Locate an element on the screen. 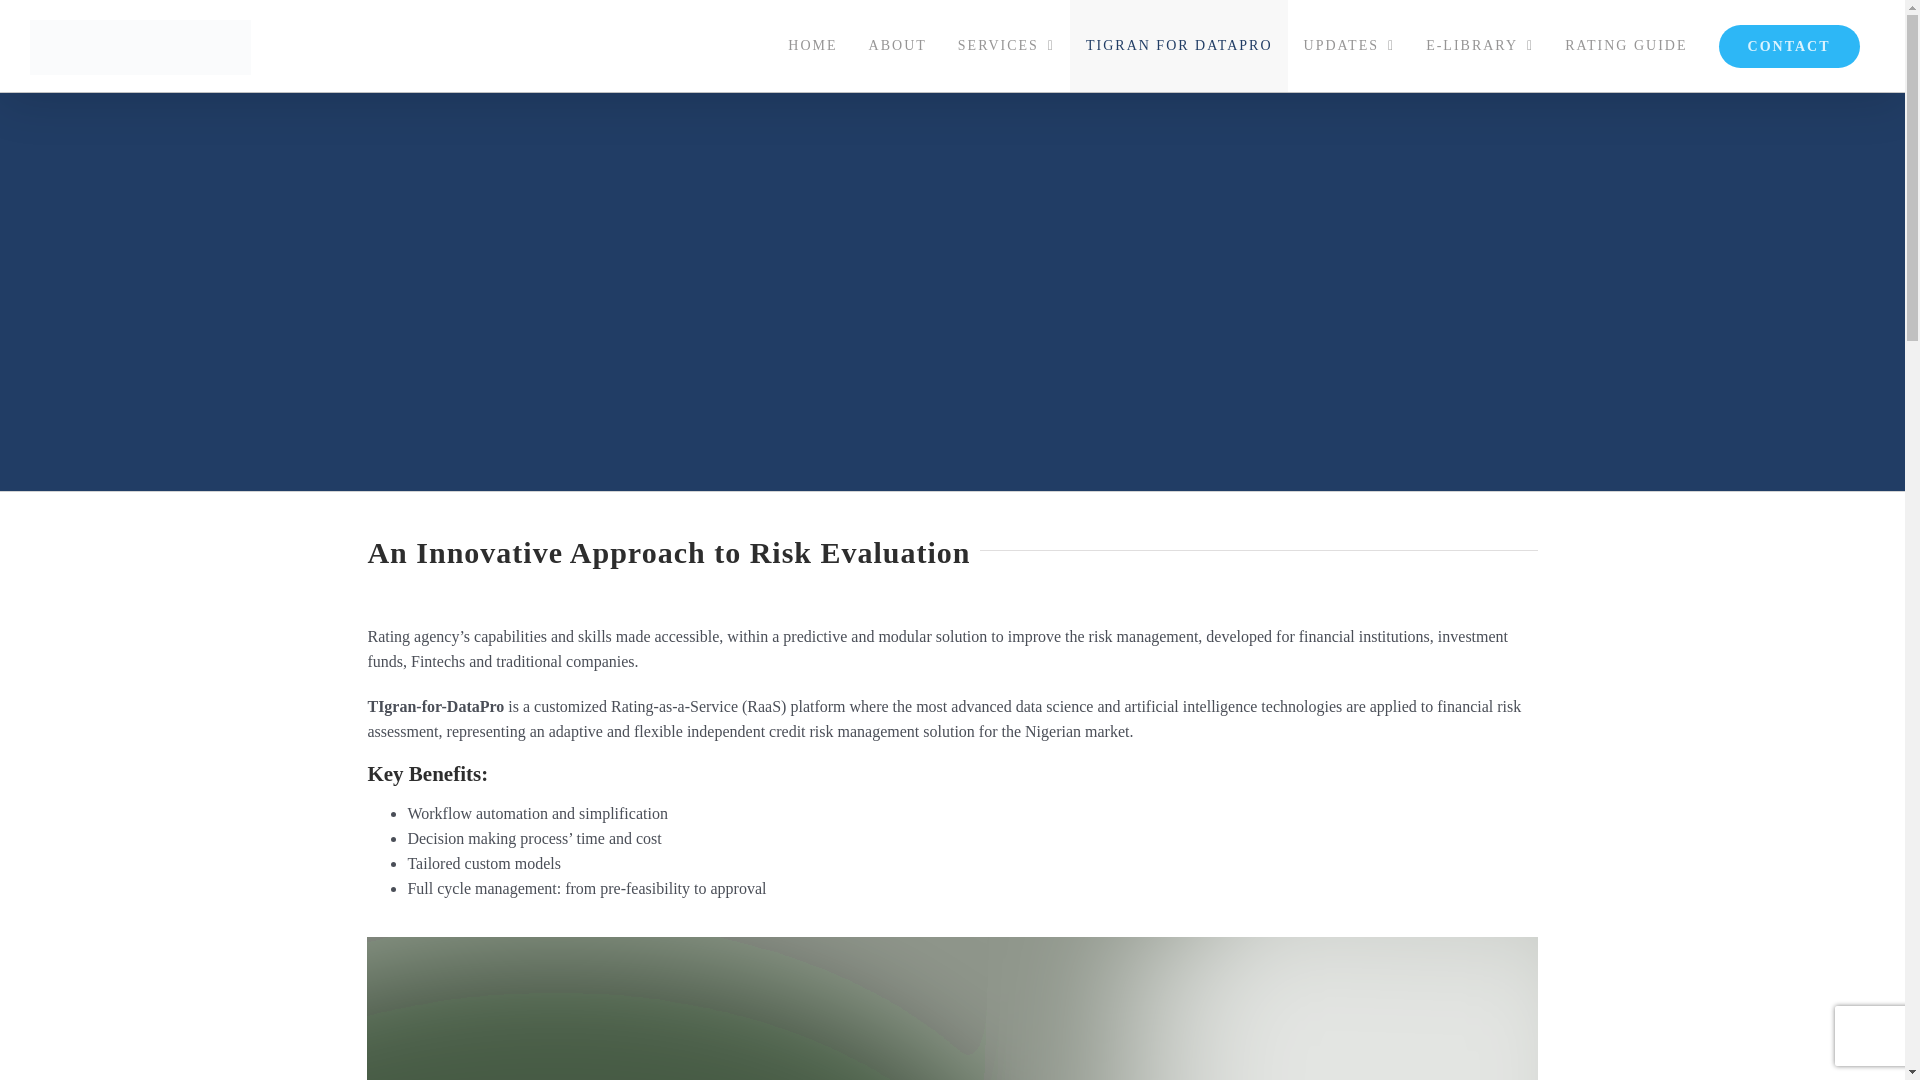 The height and width of the screenshot is (1080, 1920). UPDATES is located at coordinates (1350, 46).